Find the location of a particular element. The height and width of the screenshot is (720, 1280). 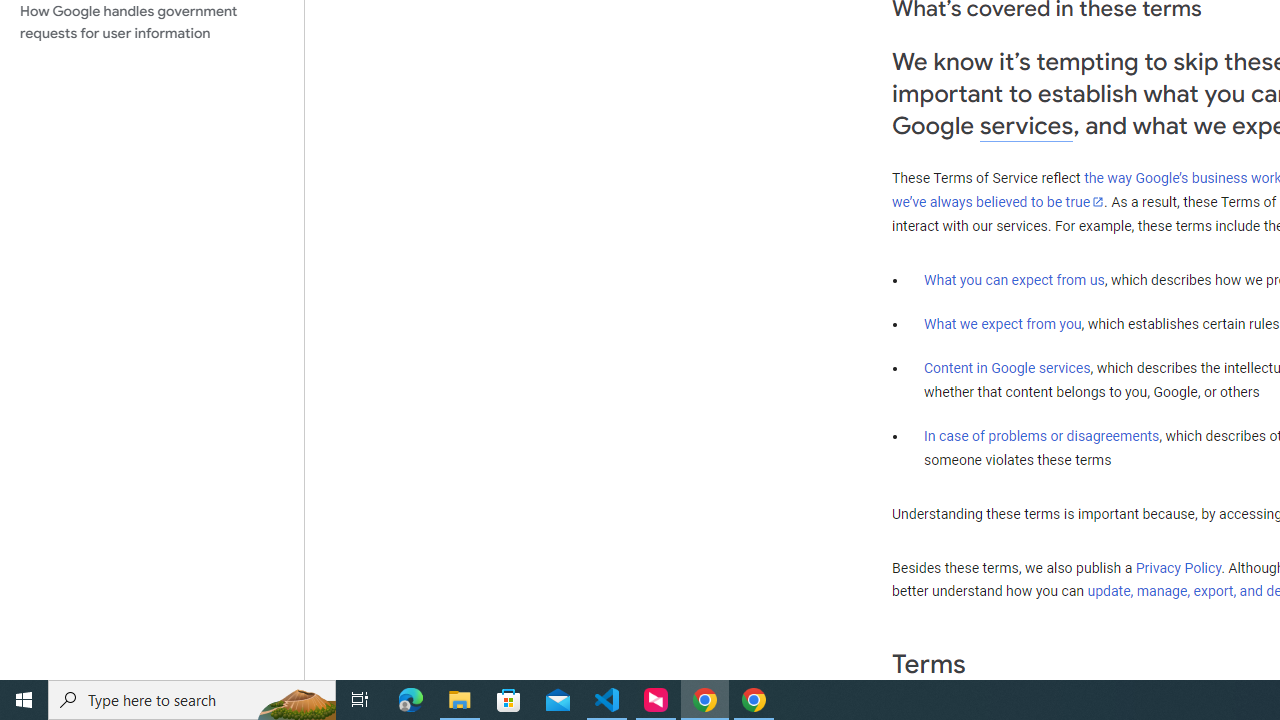

In case of problems or disagreements is located at coordinates (1042, 435).